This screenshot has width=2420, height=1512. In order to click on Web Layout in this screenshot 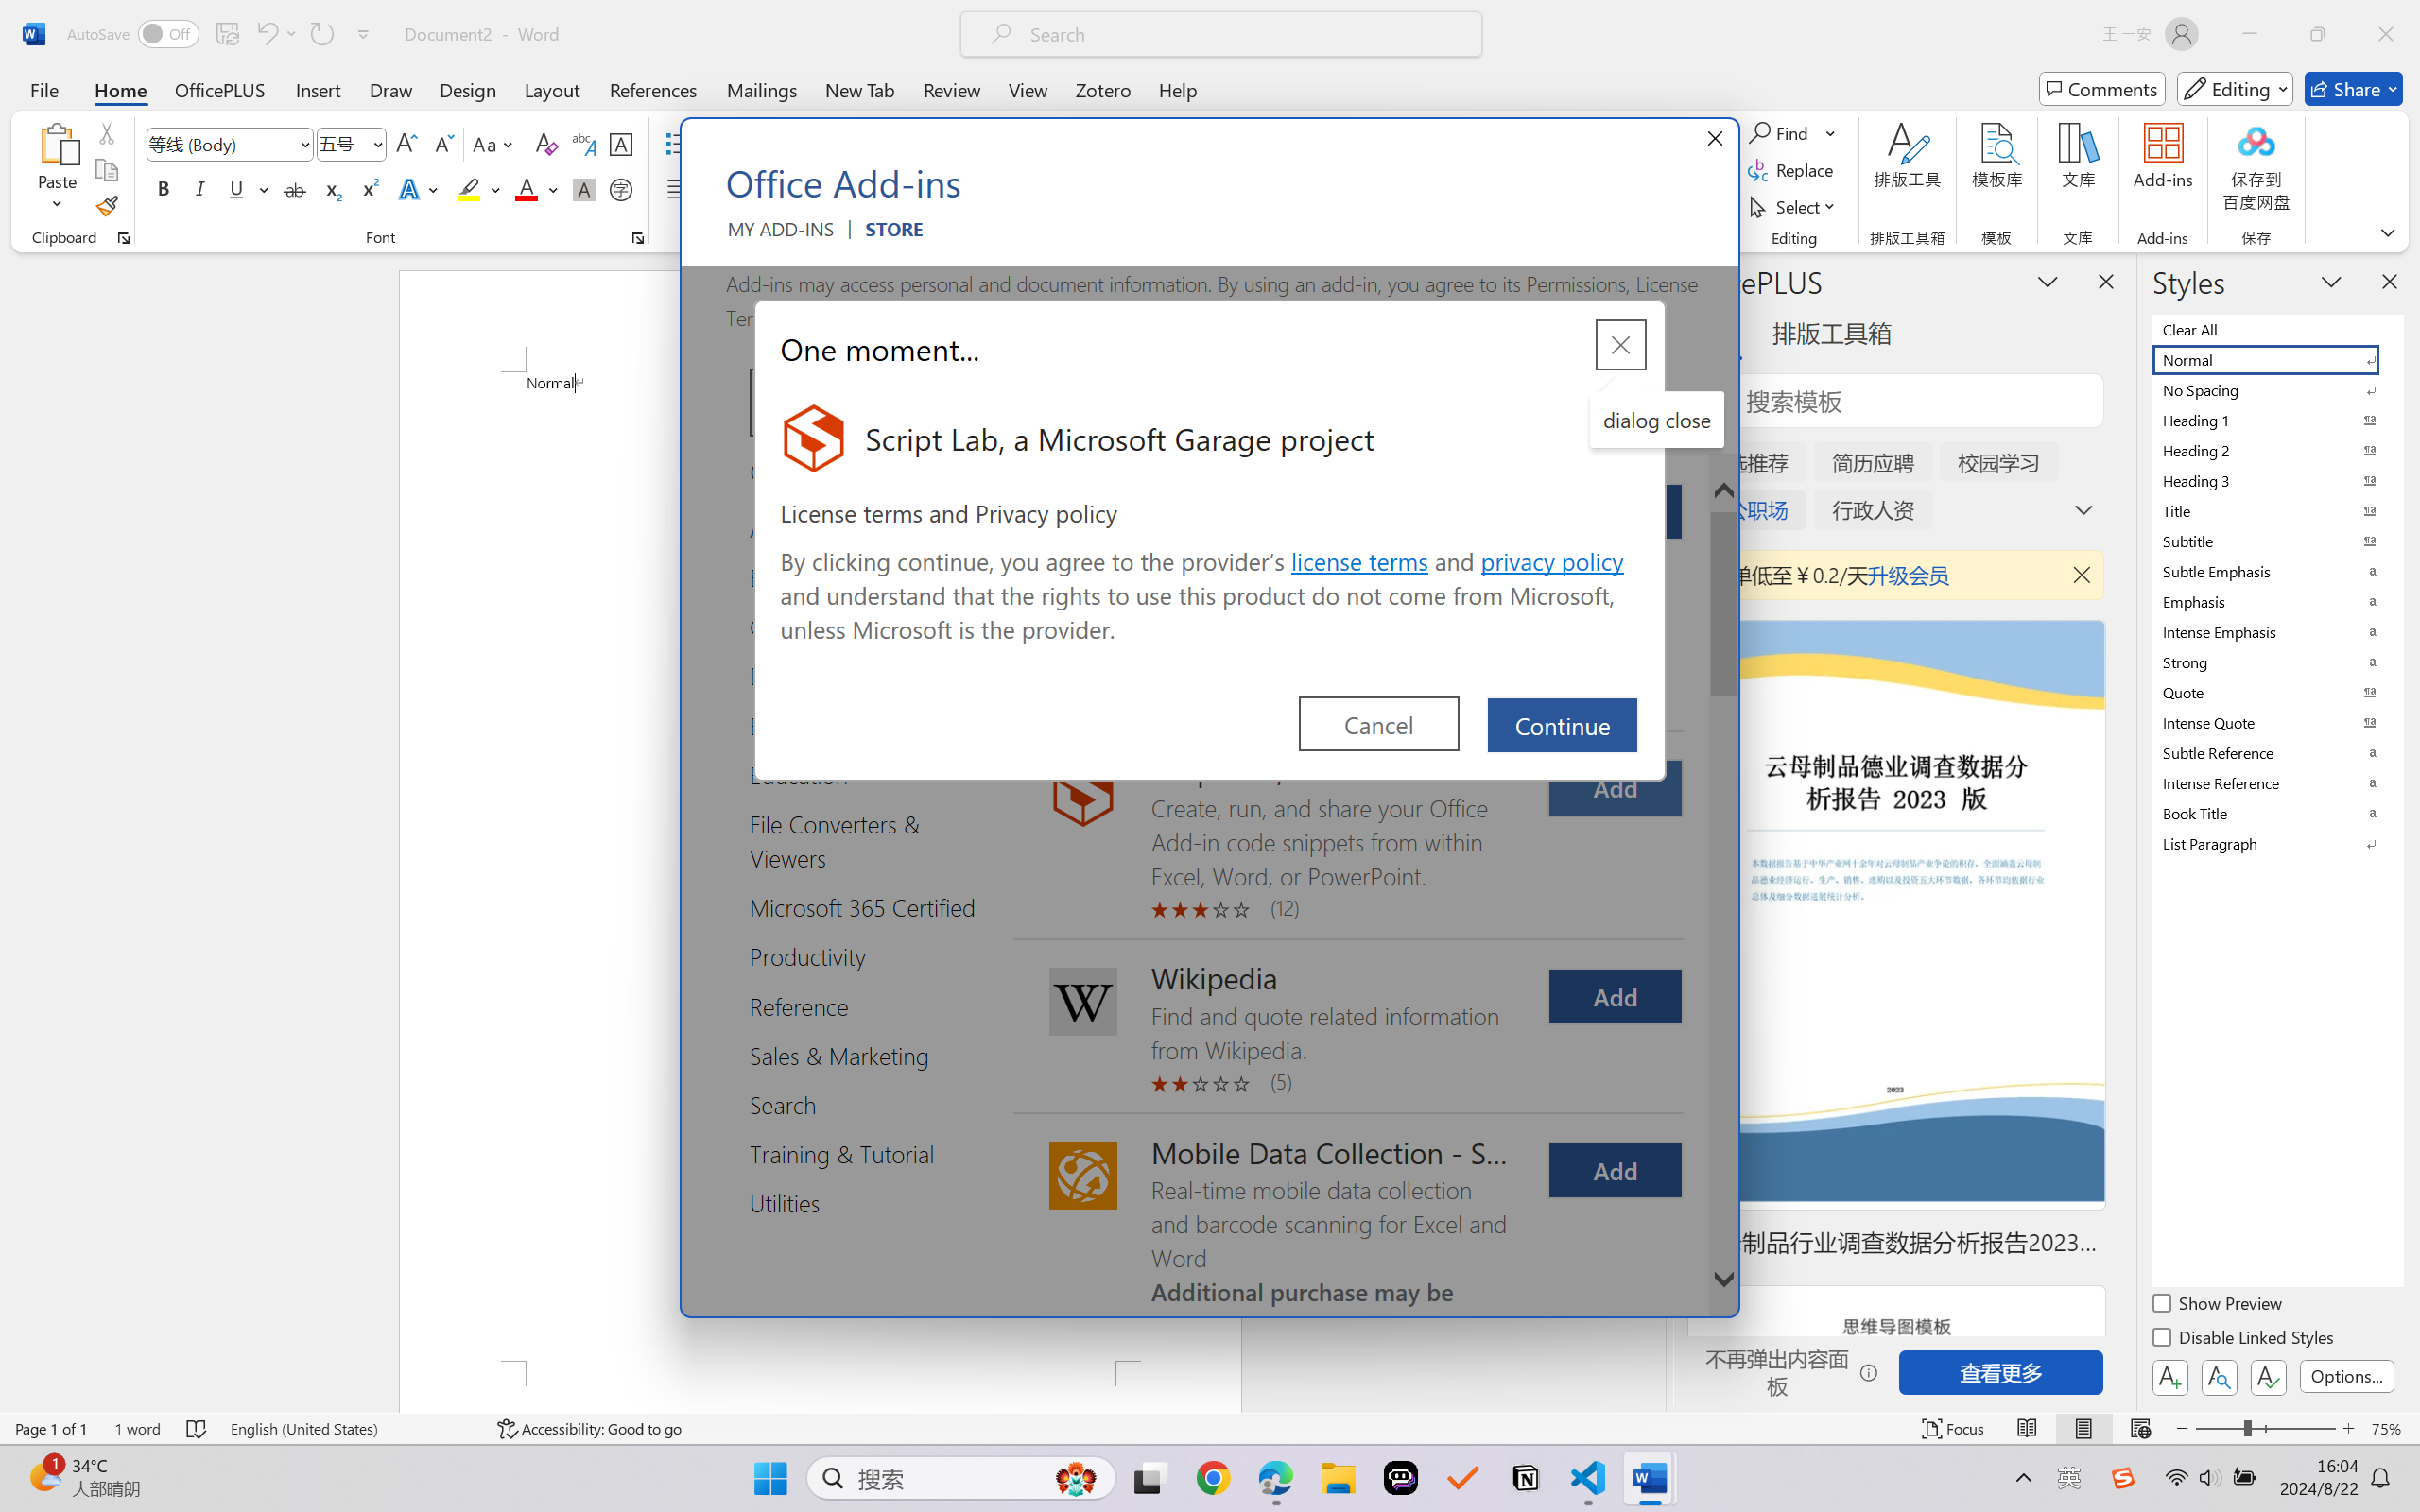, I will do `click(2140, 1429)`.